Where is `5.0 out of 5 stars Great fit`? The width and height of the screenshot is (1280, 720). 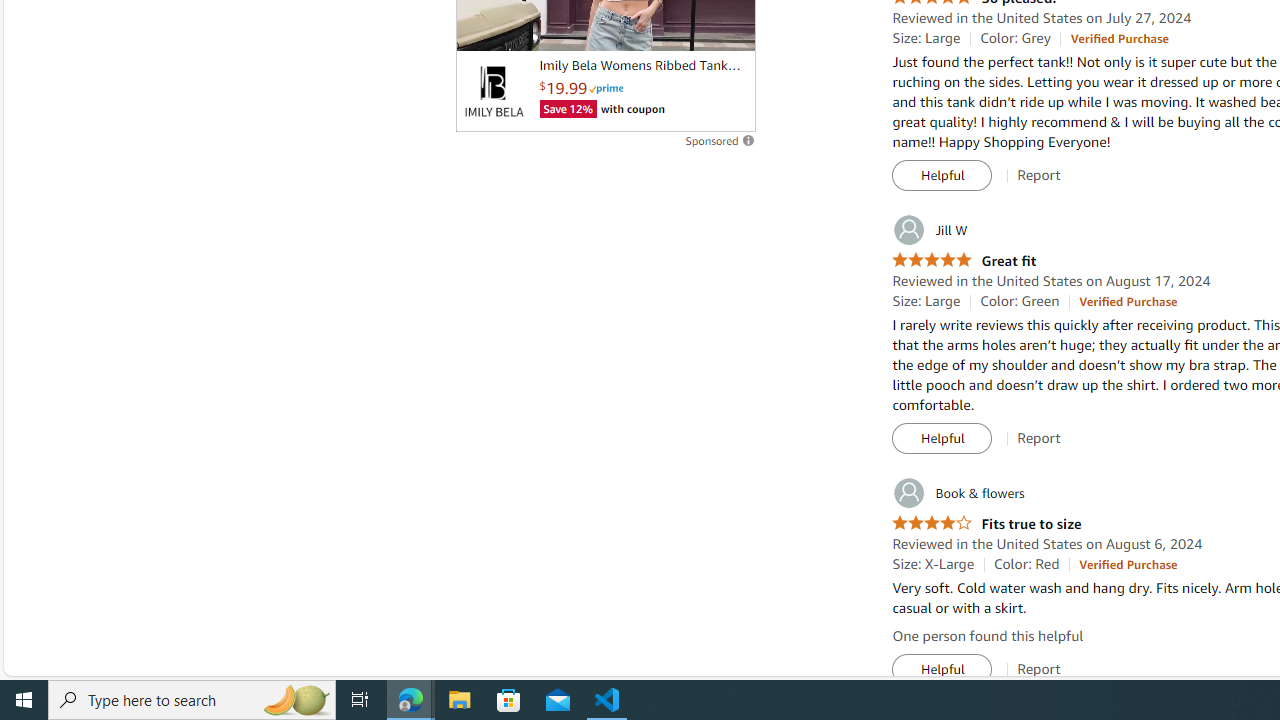
5.0 out of 5 stars Great fit is located at coordinates (964, 260).